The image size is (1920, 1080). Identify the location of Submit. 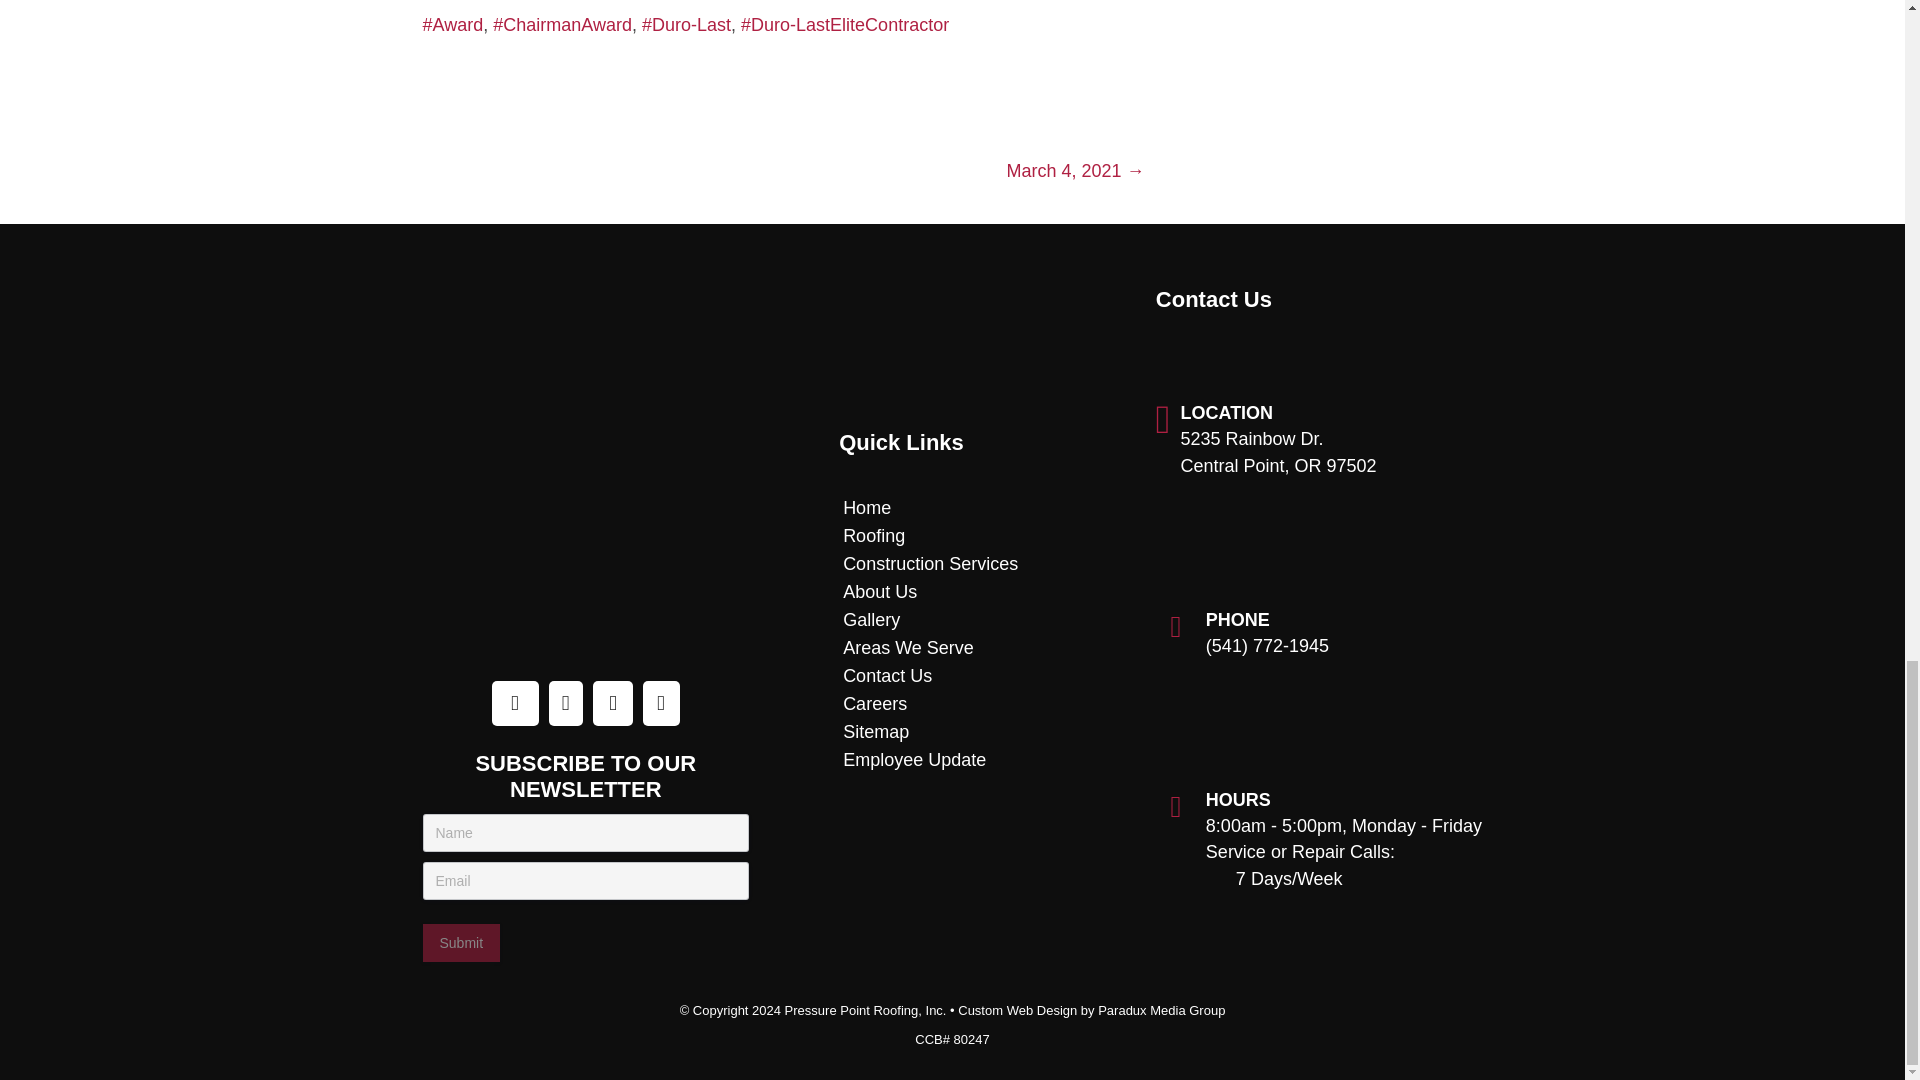
(460, 943).